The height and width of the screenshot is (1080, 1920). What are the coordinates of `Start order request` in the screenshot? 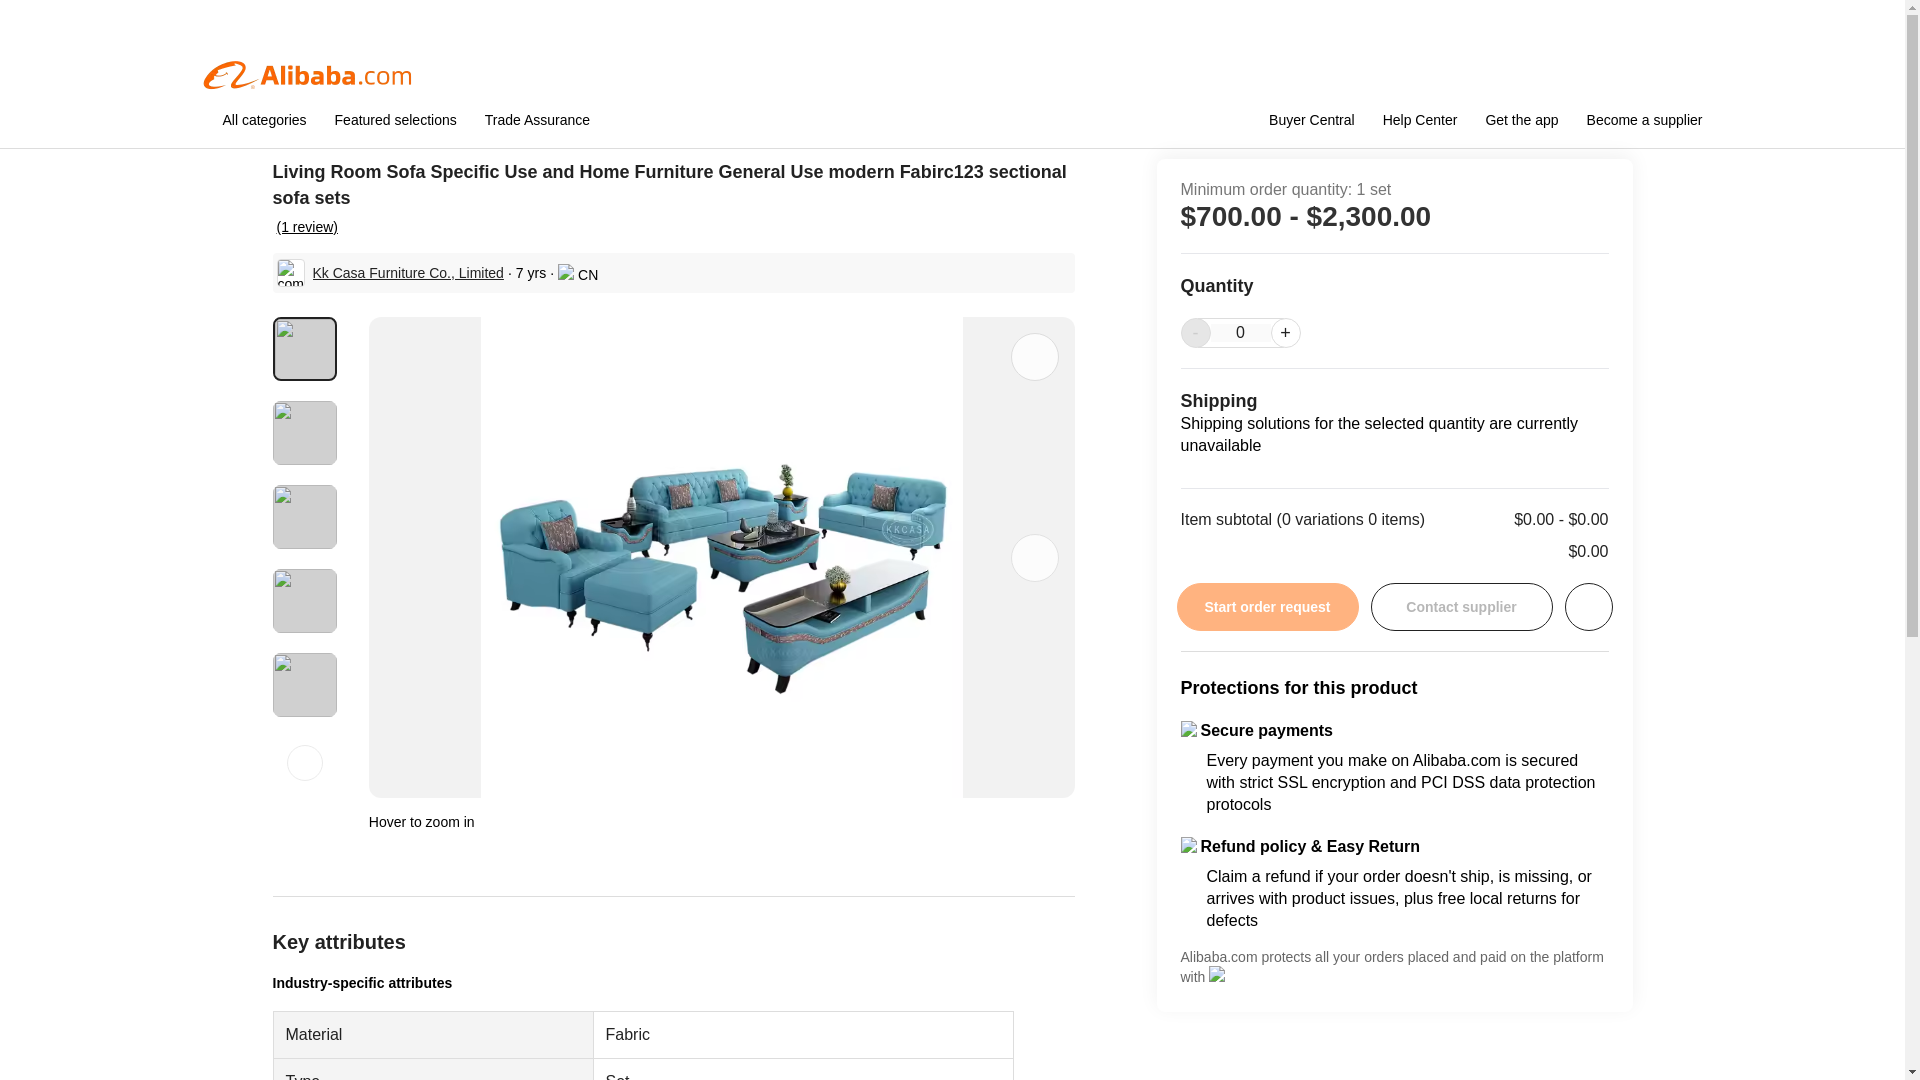 It's located at (1266, 606).